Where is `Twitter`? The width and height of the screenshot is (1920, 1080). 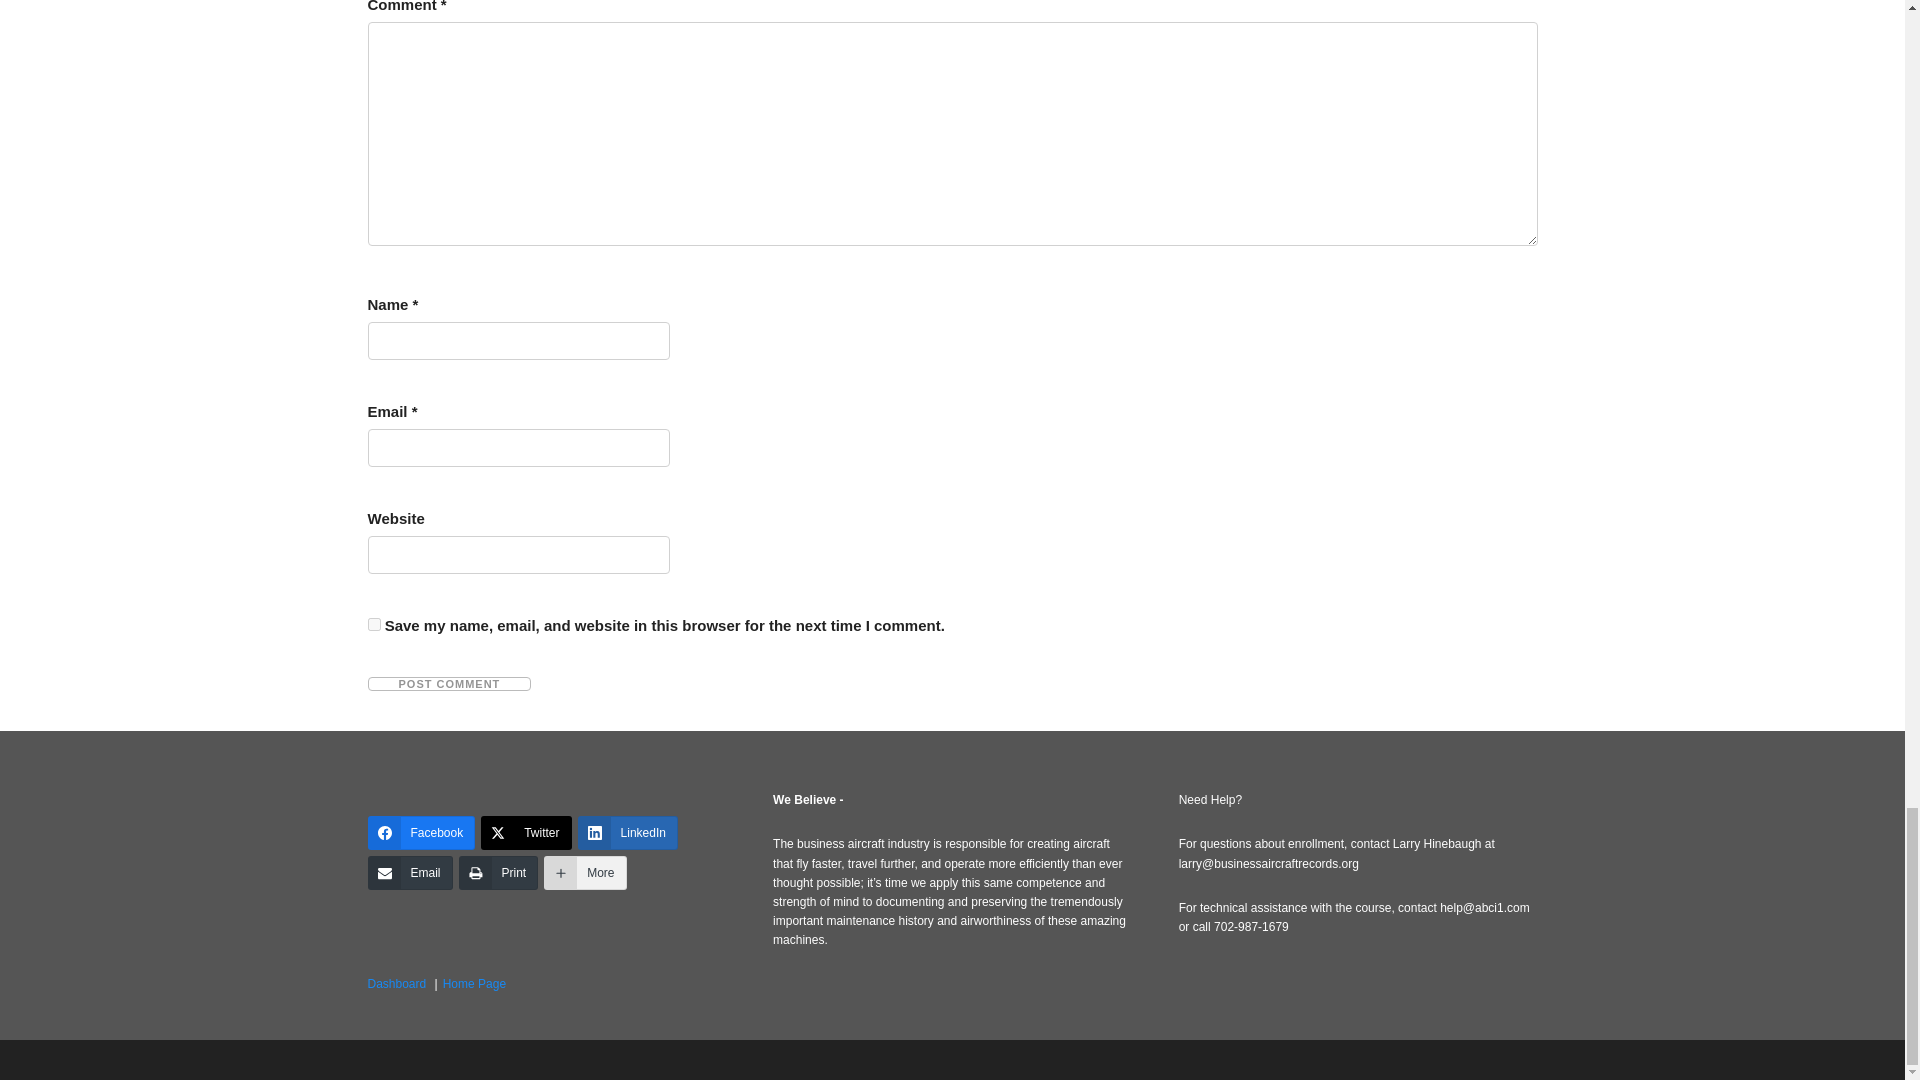 Twitter is located at coordinates (526, 832).